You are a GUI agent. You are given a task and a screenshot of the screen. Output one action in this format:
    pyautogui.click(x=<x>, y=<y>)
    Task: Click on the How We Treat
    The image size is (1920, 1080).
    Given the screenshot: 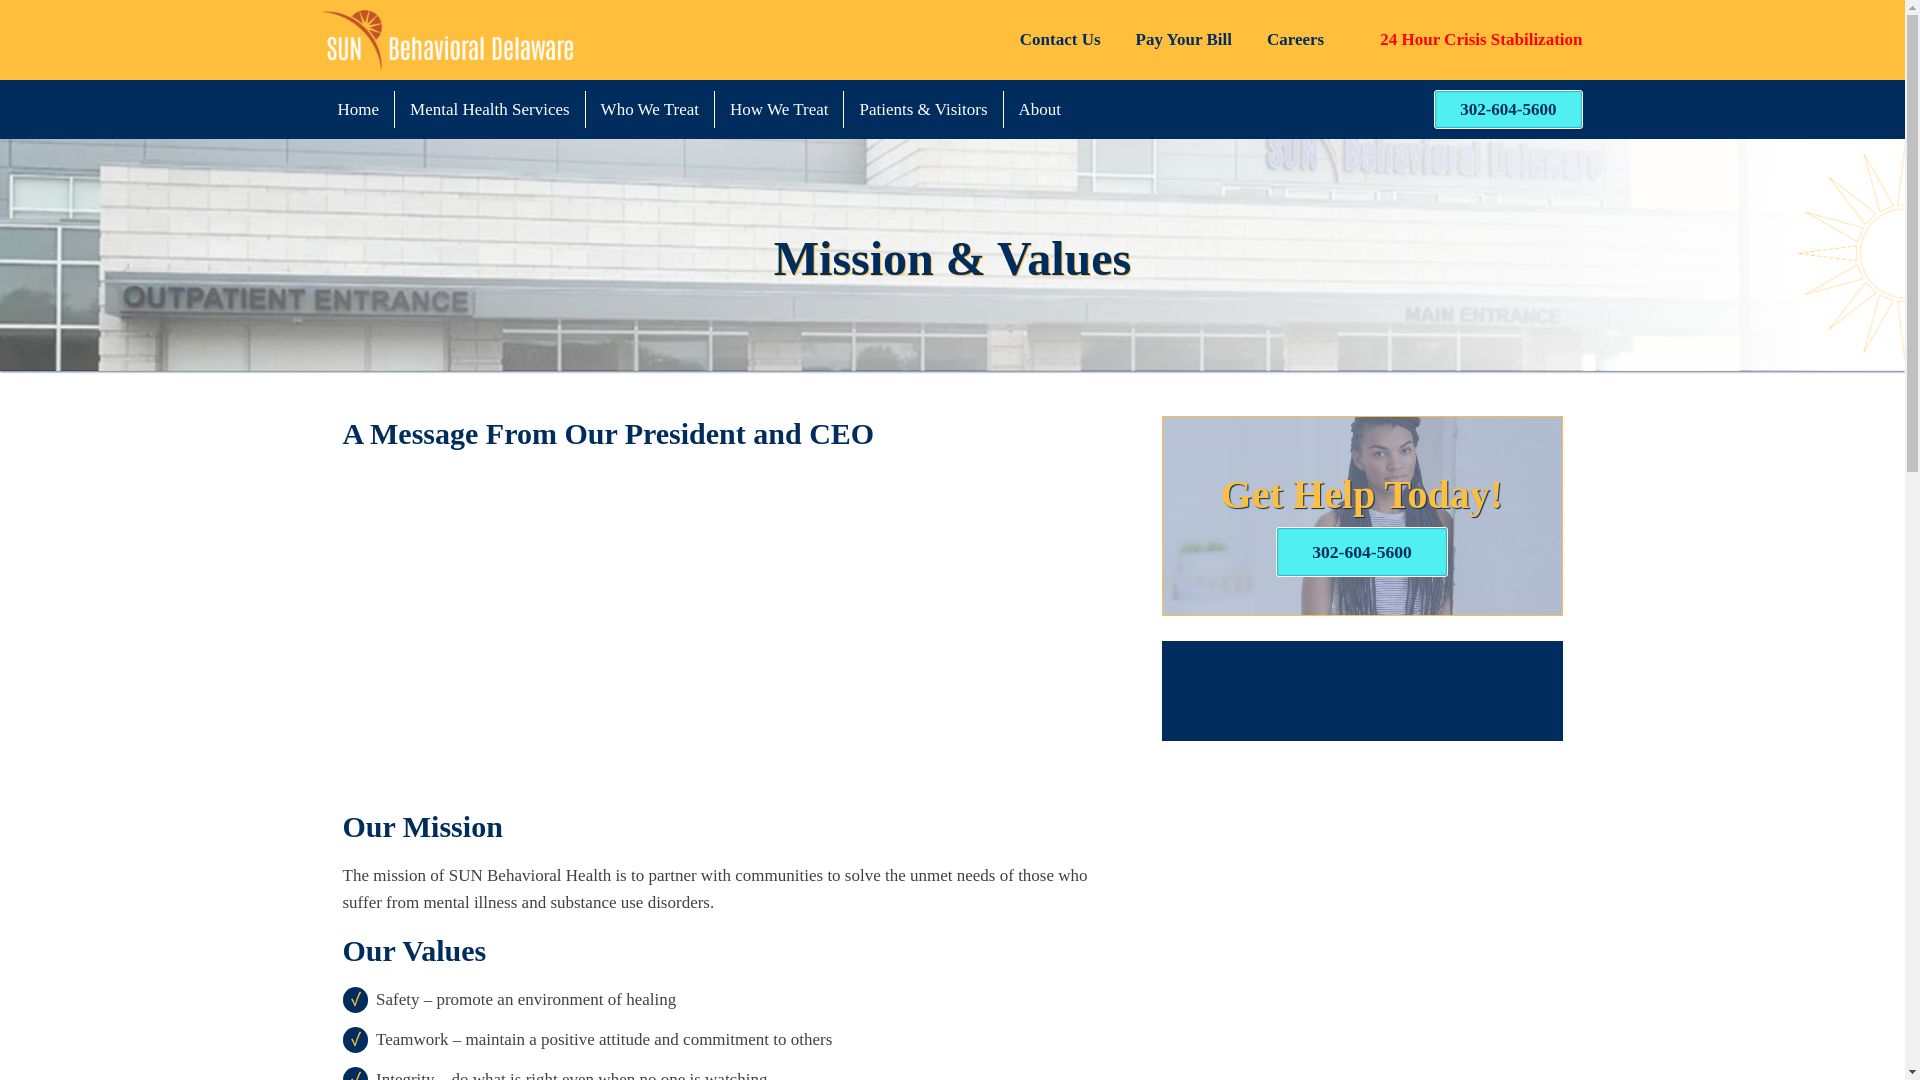 What is the action you would take?
    pyautogui.click(x=778, y=109)
    